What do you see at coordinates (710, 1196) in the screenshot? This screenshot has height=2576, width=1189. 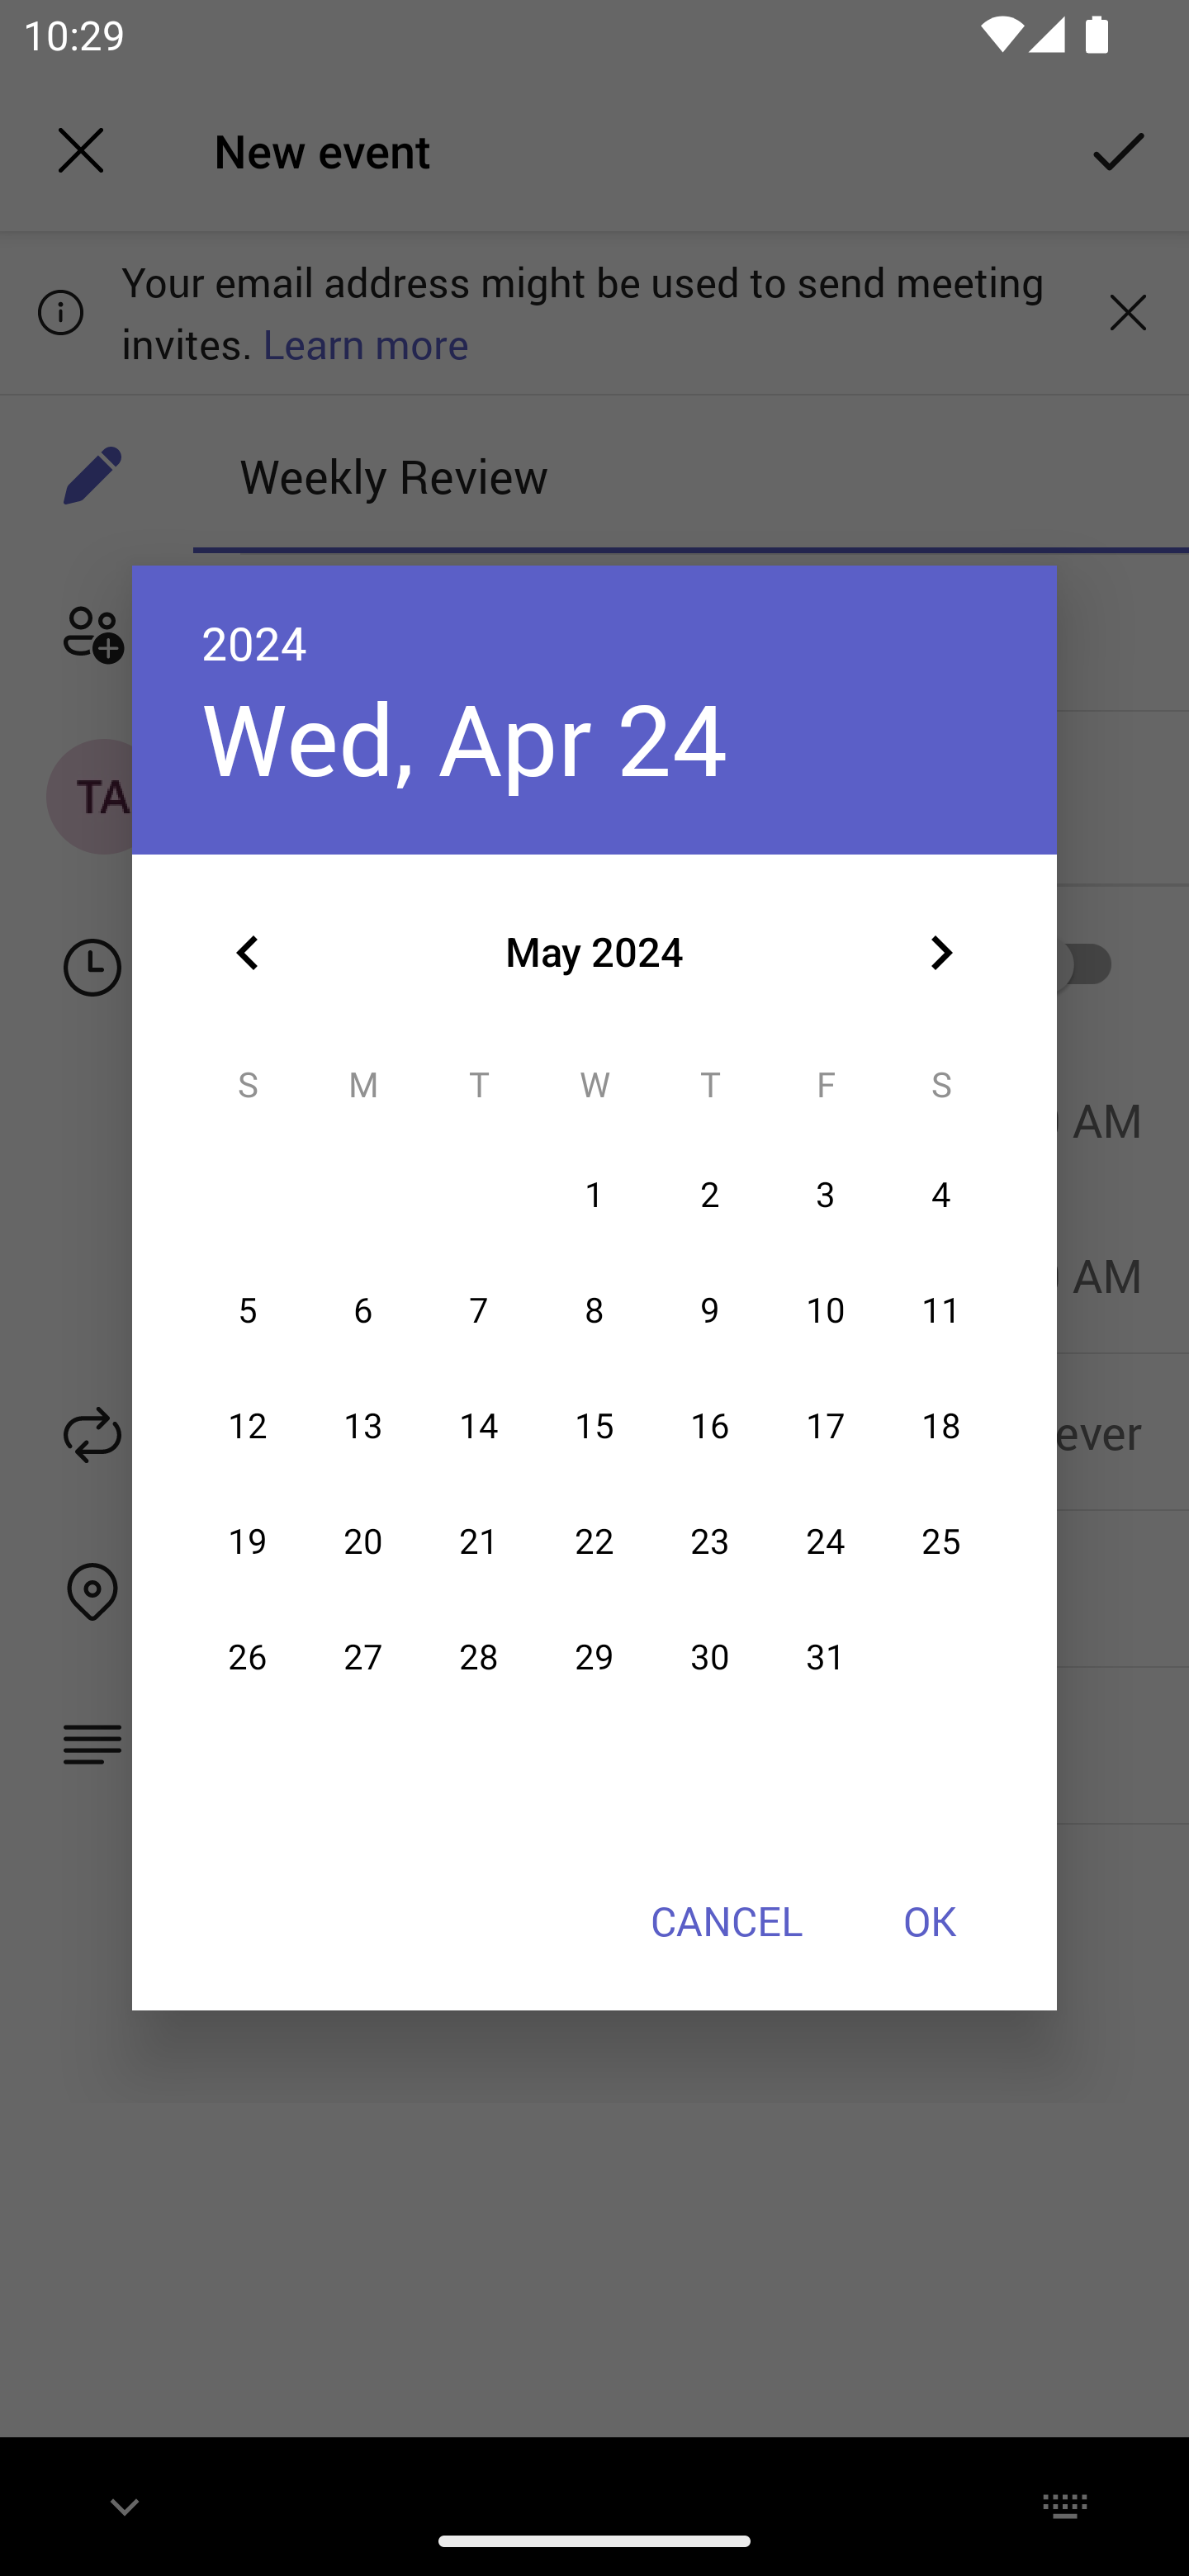 I see `2 02 May 2024` at bounding box center [710, 1196].